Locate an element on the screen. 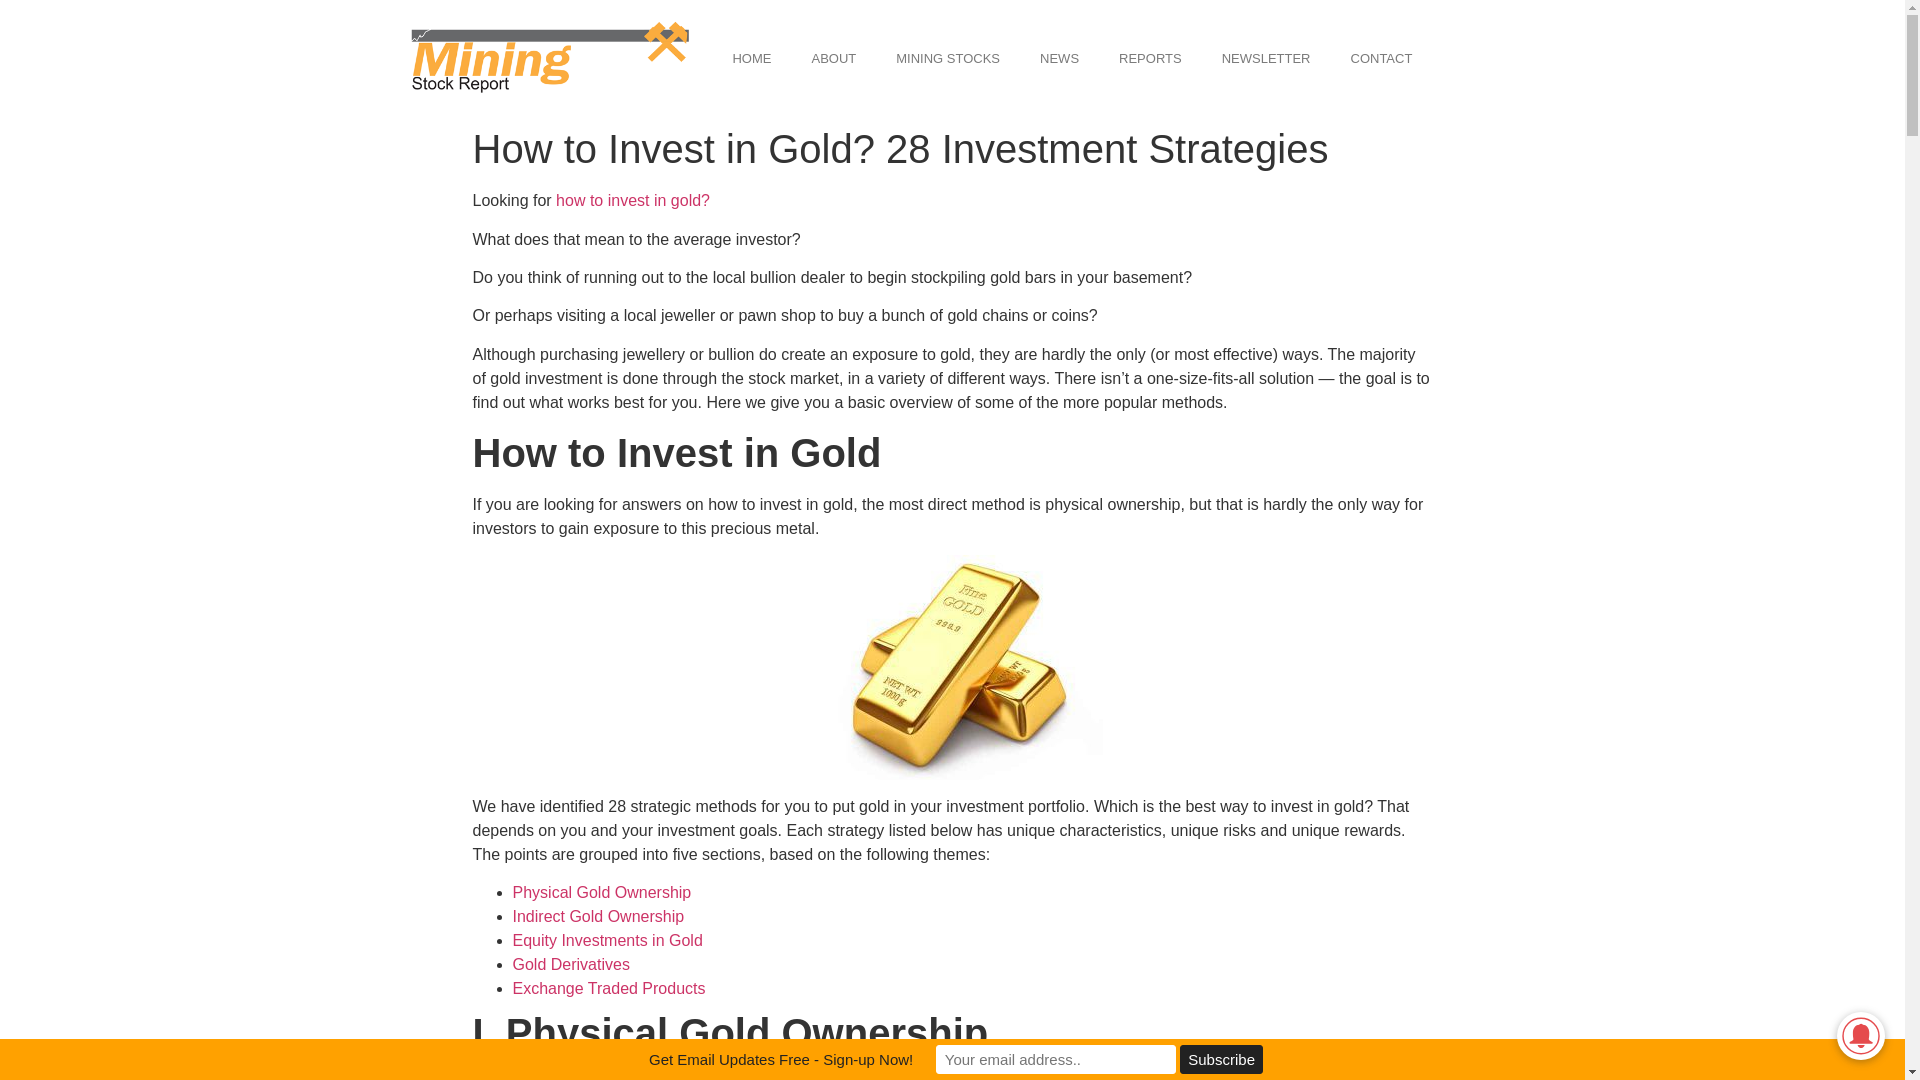 Image resolution: width=1920 pixels, height=1080 pixels. NEWSLETTER is located at coordinates (1266, 58).